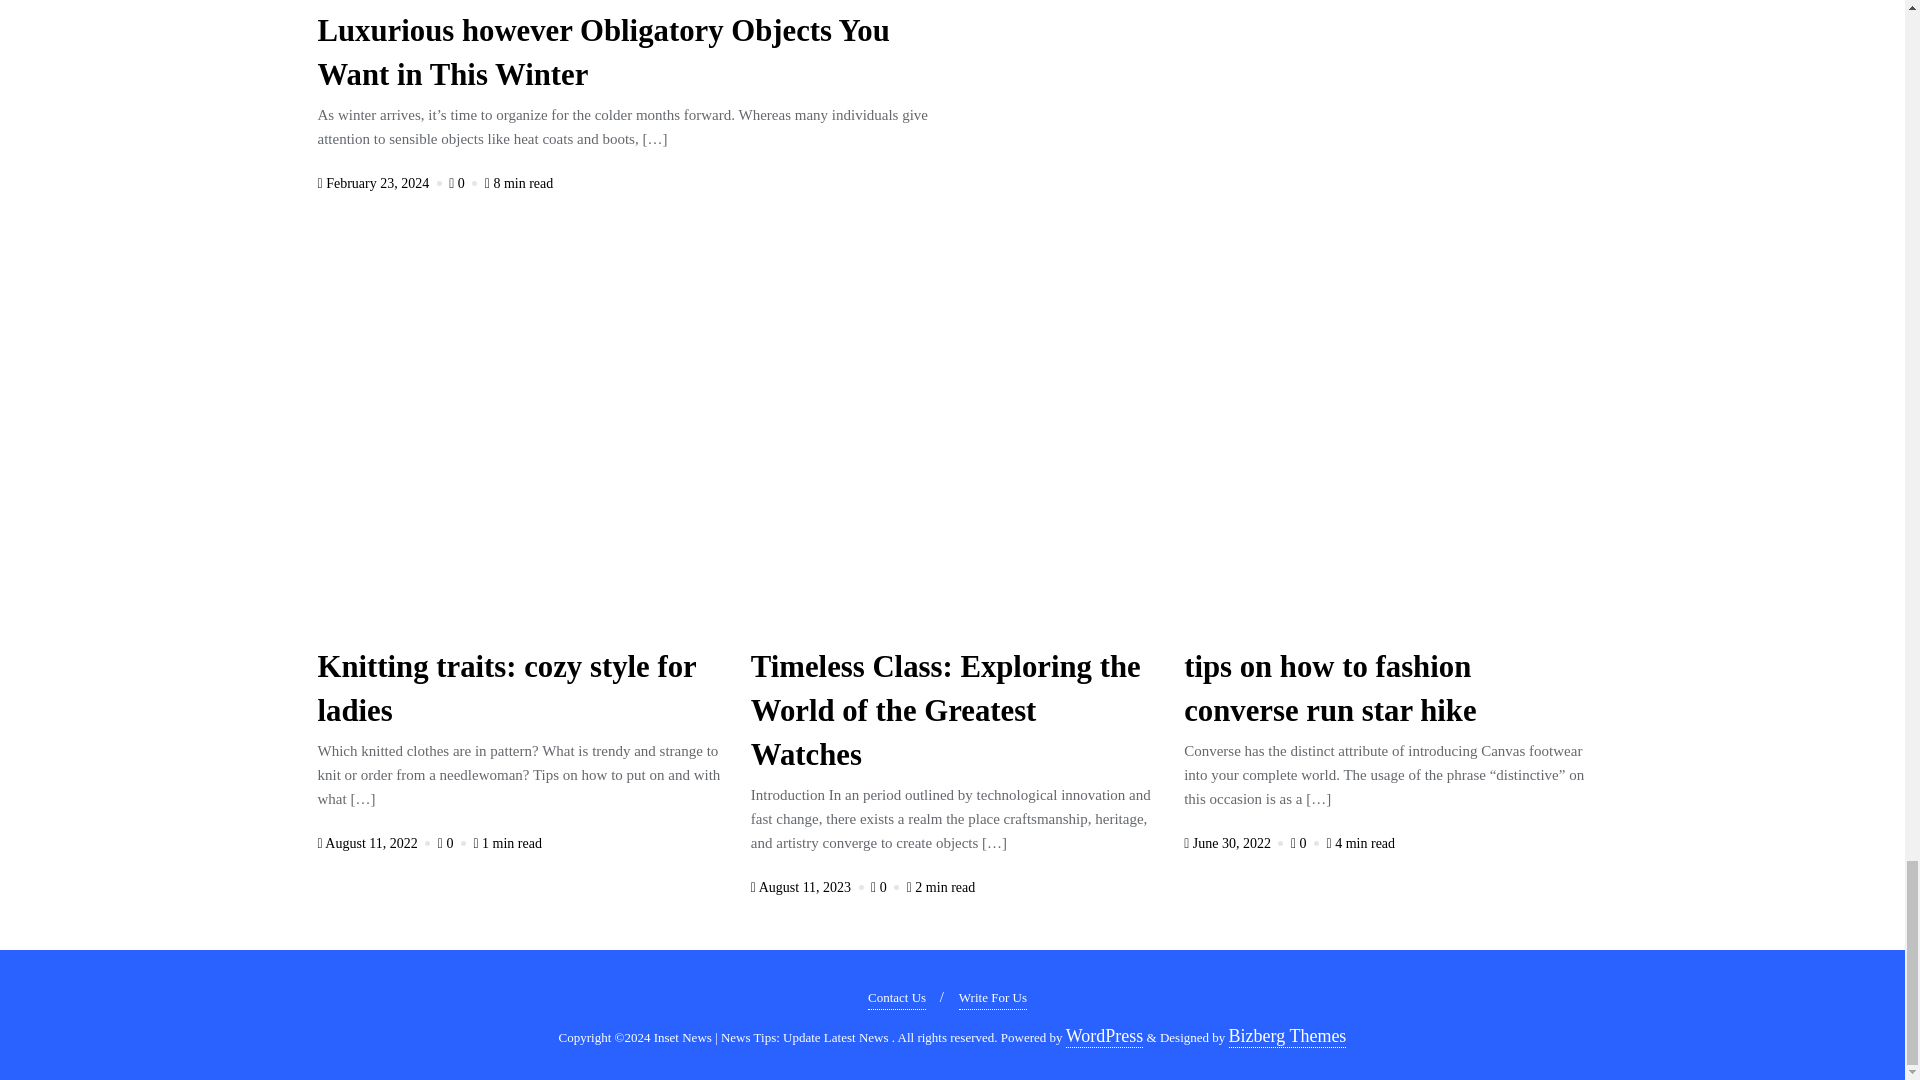 This screenshot has width=1920, height=1080. I want to click on Knitting traits: cozy style for ladies, so click(507, 692).